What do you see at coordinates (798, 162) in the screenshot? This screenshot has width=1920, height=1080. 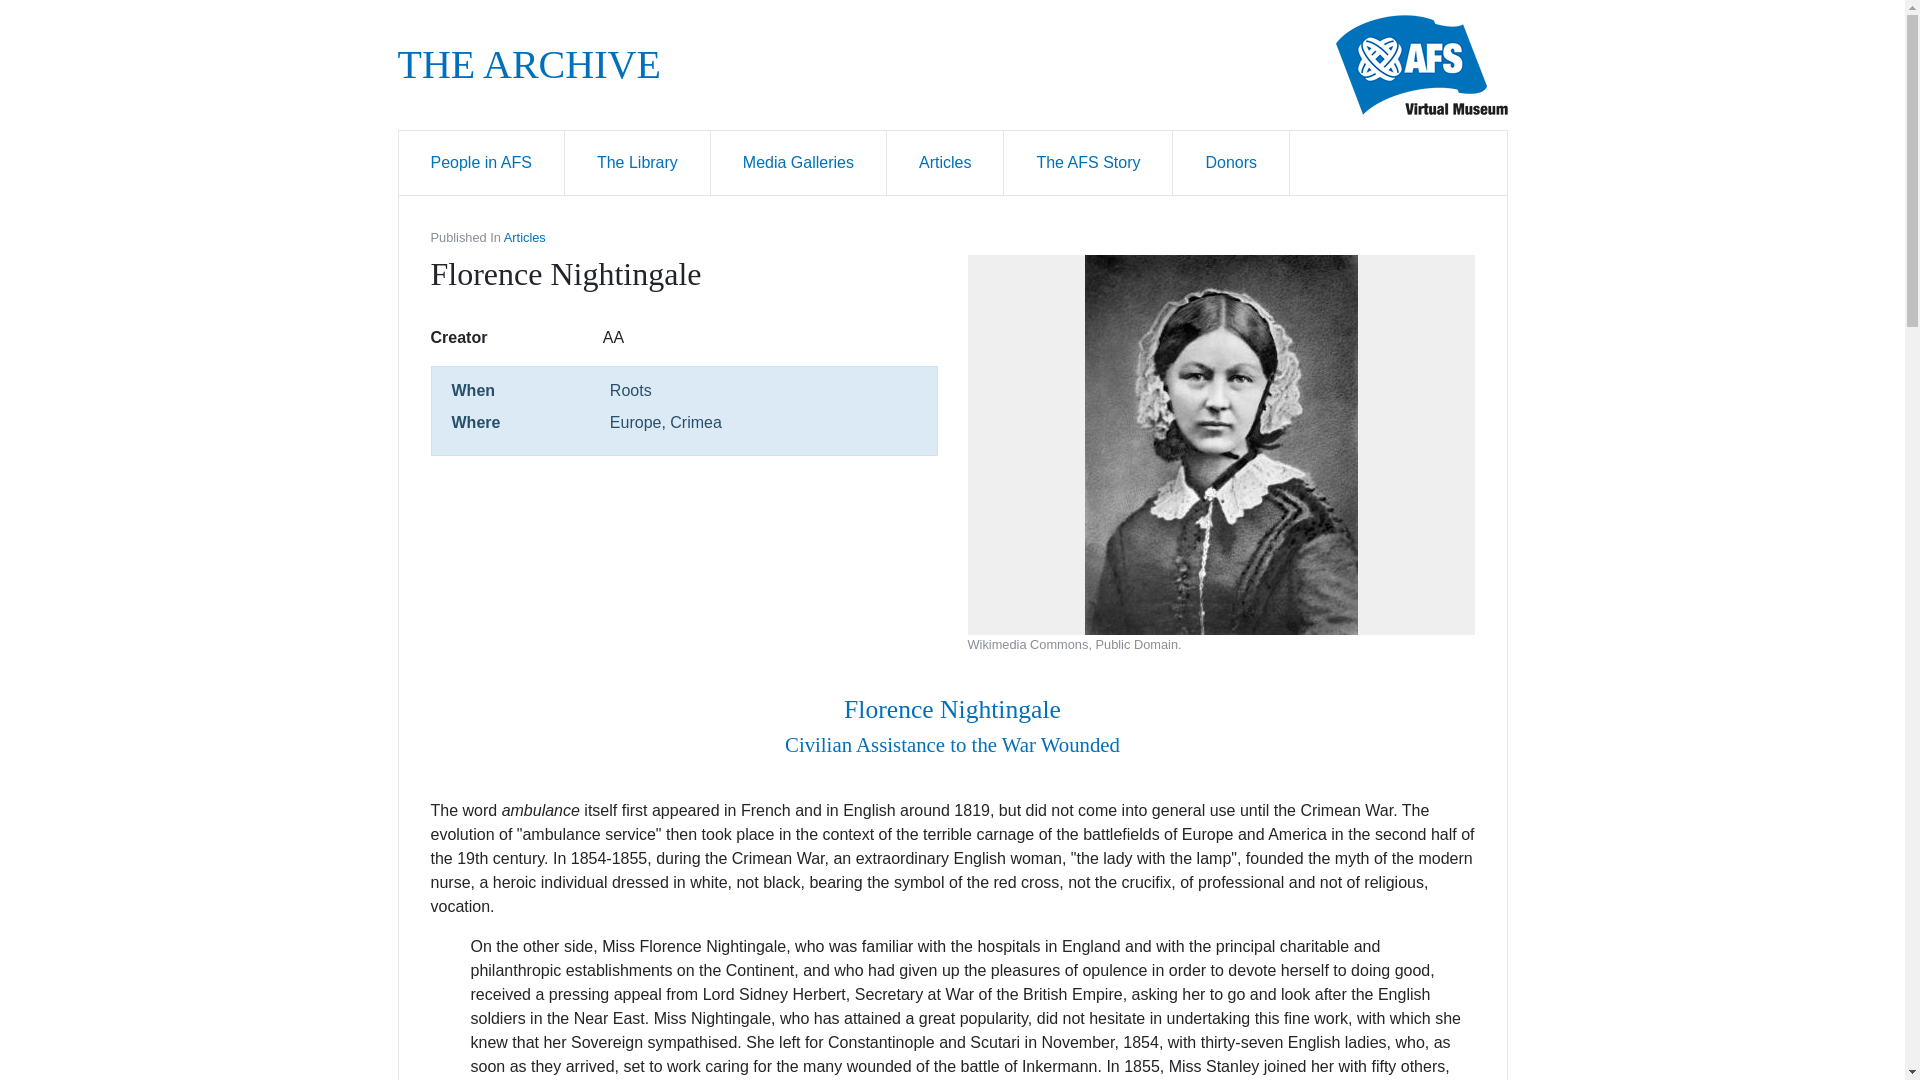 I see `Media Galleries` at bounding box center [798, 162].